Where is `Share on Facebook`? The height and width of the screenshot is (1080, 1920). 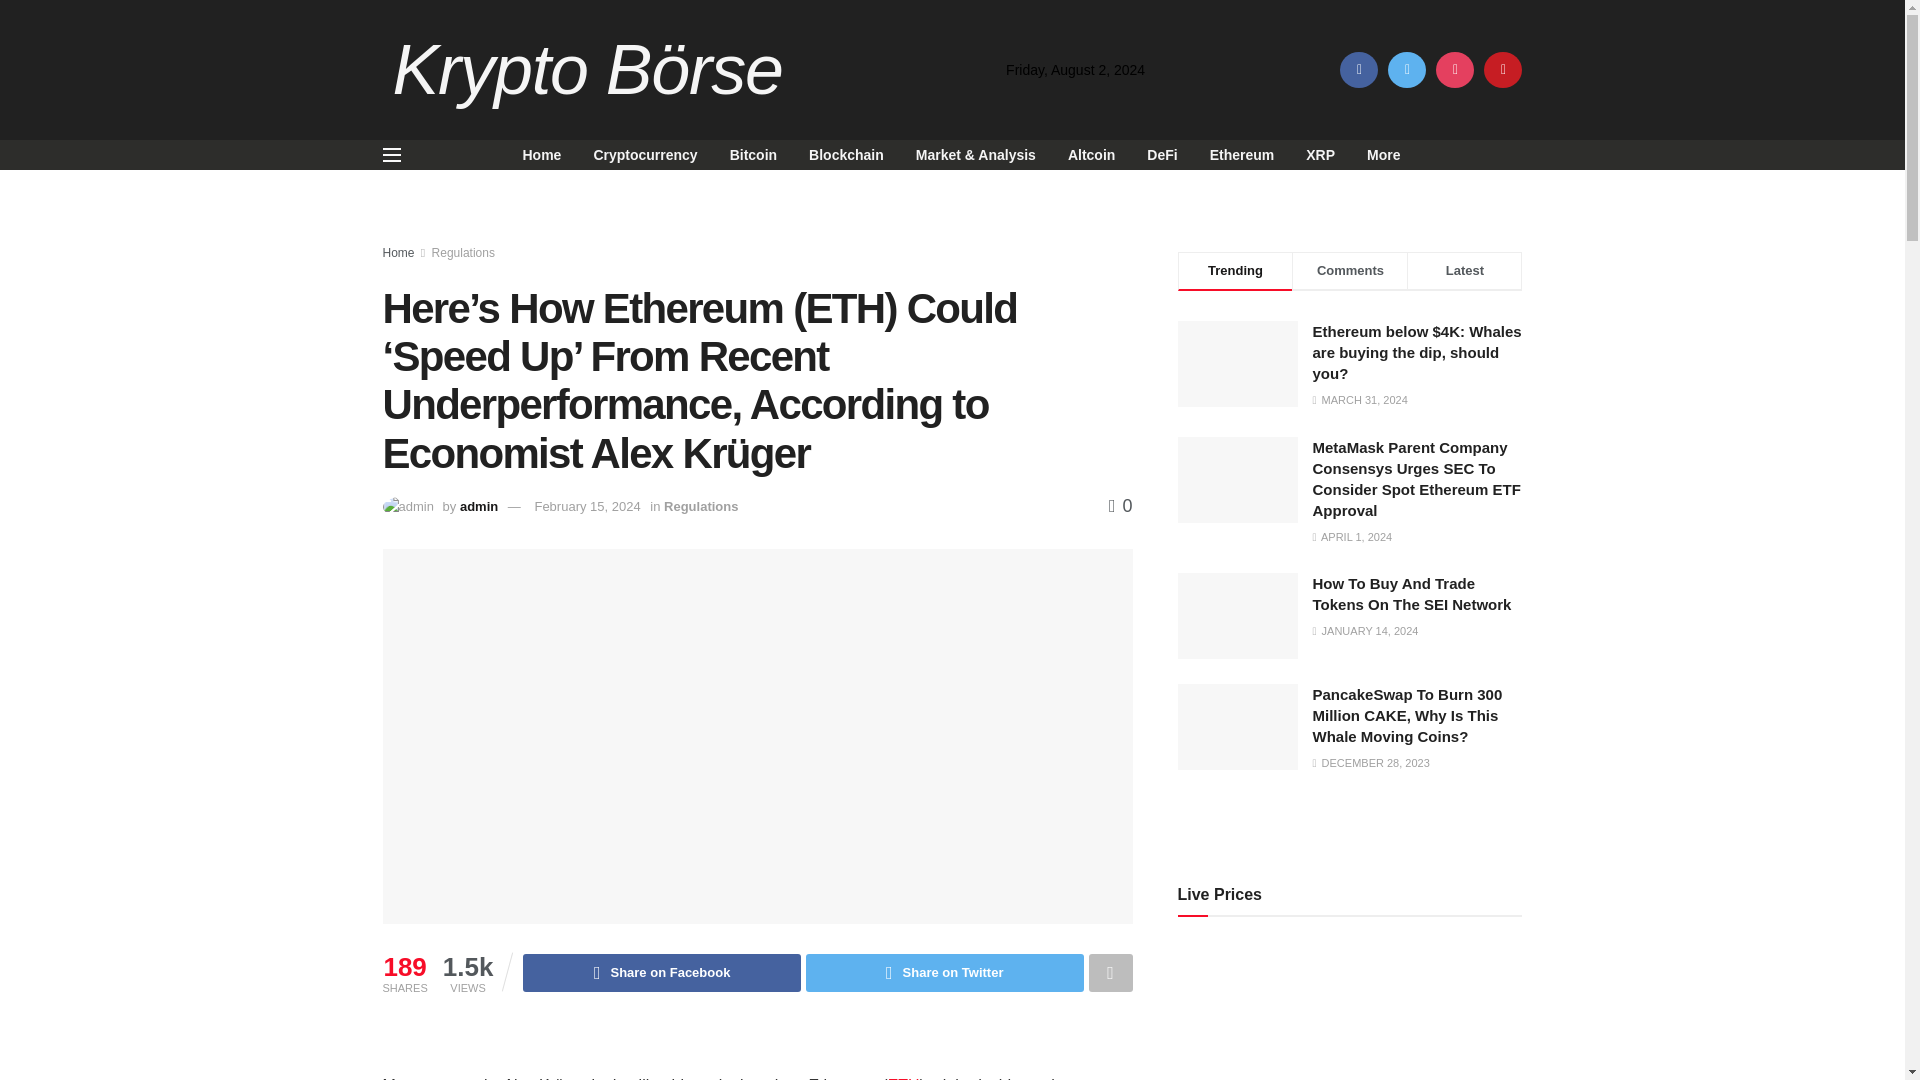
Share on Facebook is located at coordinates (661, 972).